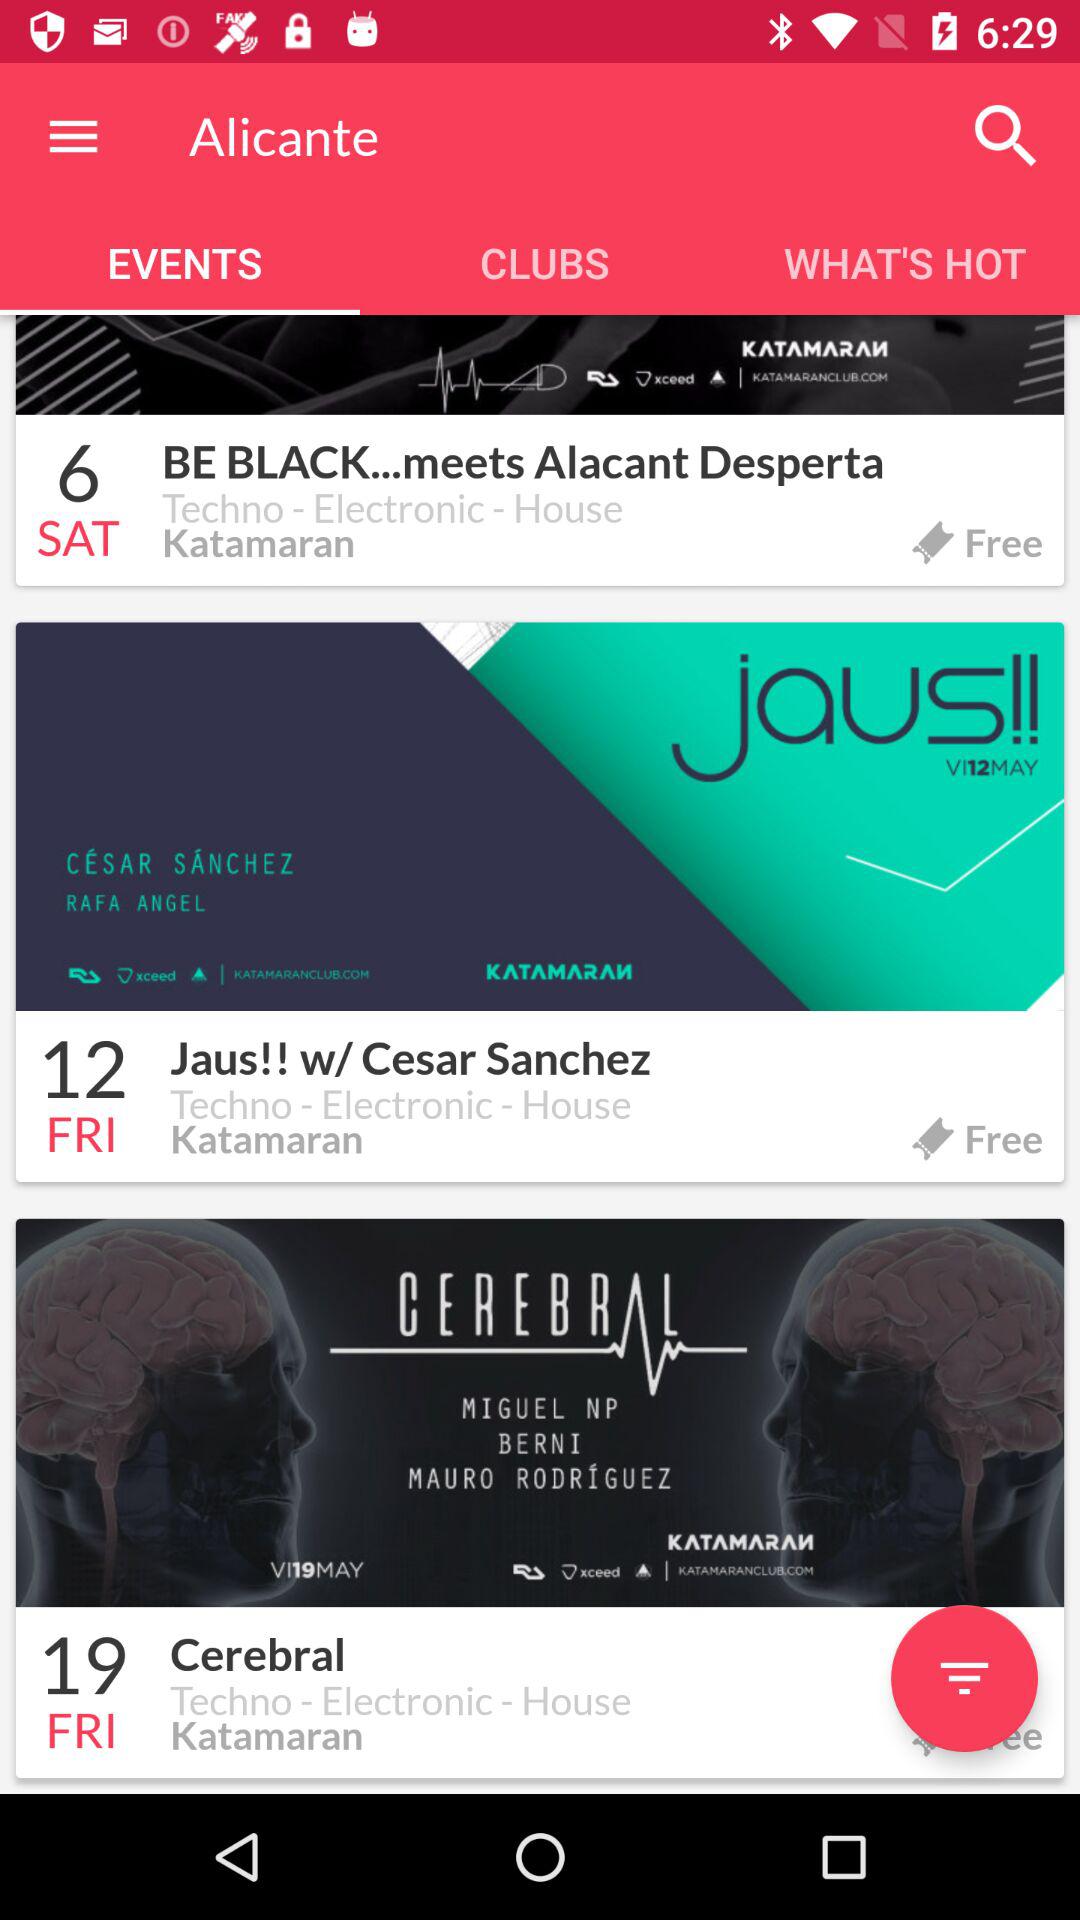 This screenshot has width=1080, height=1920. Describe the element at coordinates (78, 540) in the screenshot. I see `press icon below 6` at that location.